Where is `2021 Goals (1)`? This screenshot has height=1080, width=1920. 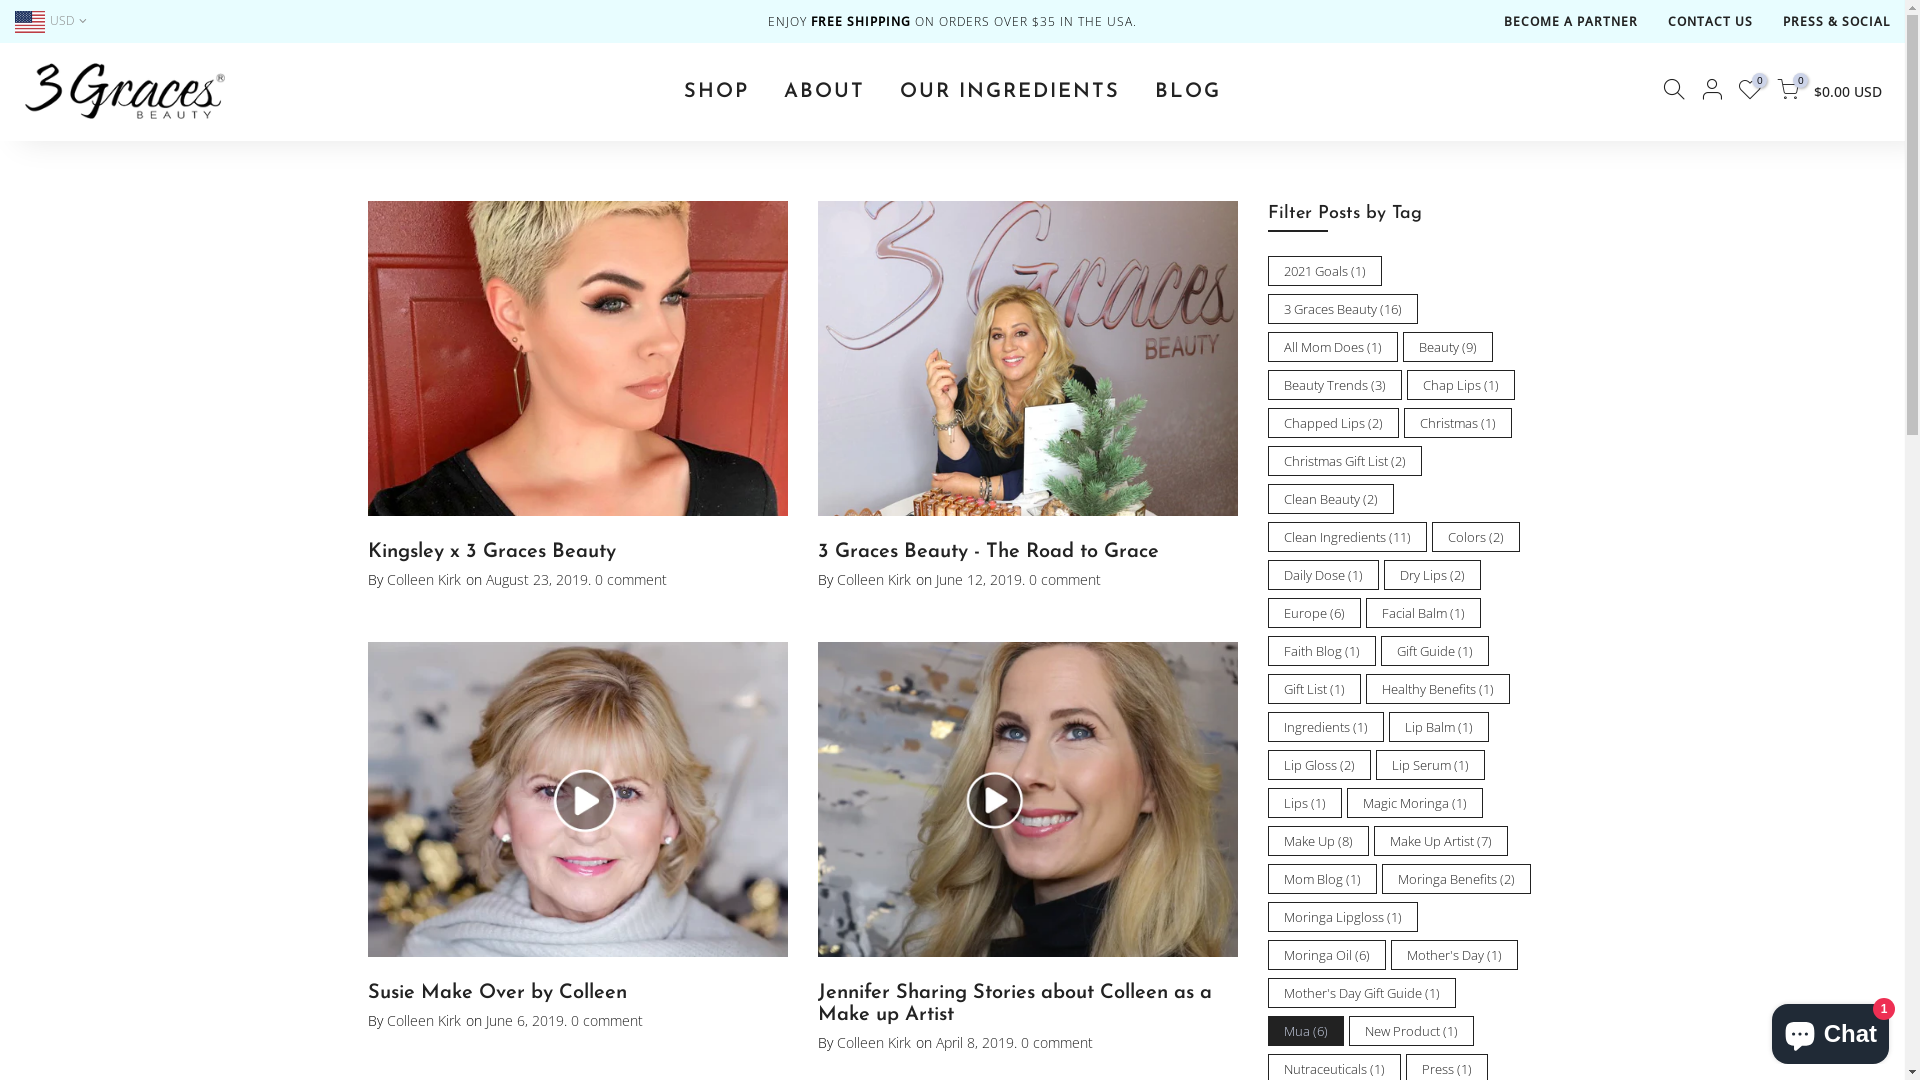
2021 Goals (1) is located at coordinates (1325, 271).